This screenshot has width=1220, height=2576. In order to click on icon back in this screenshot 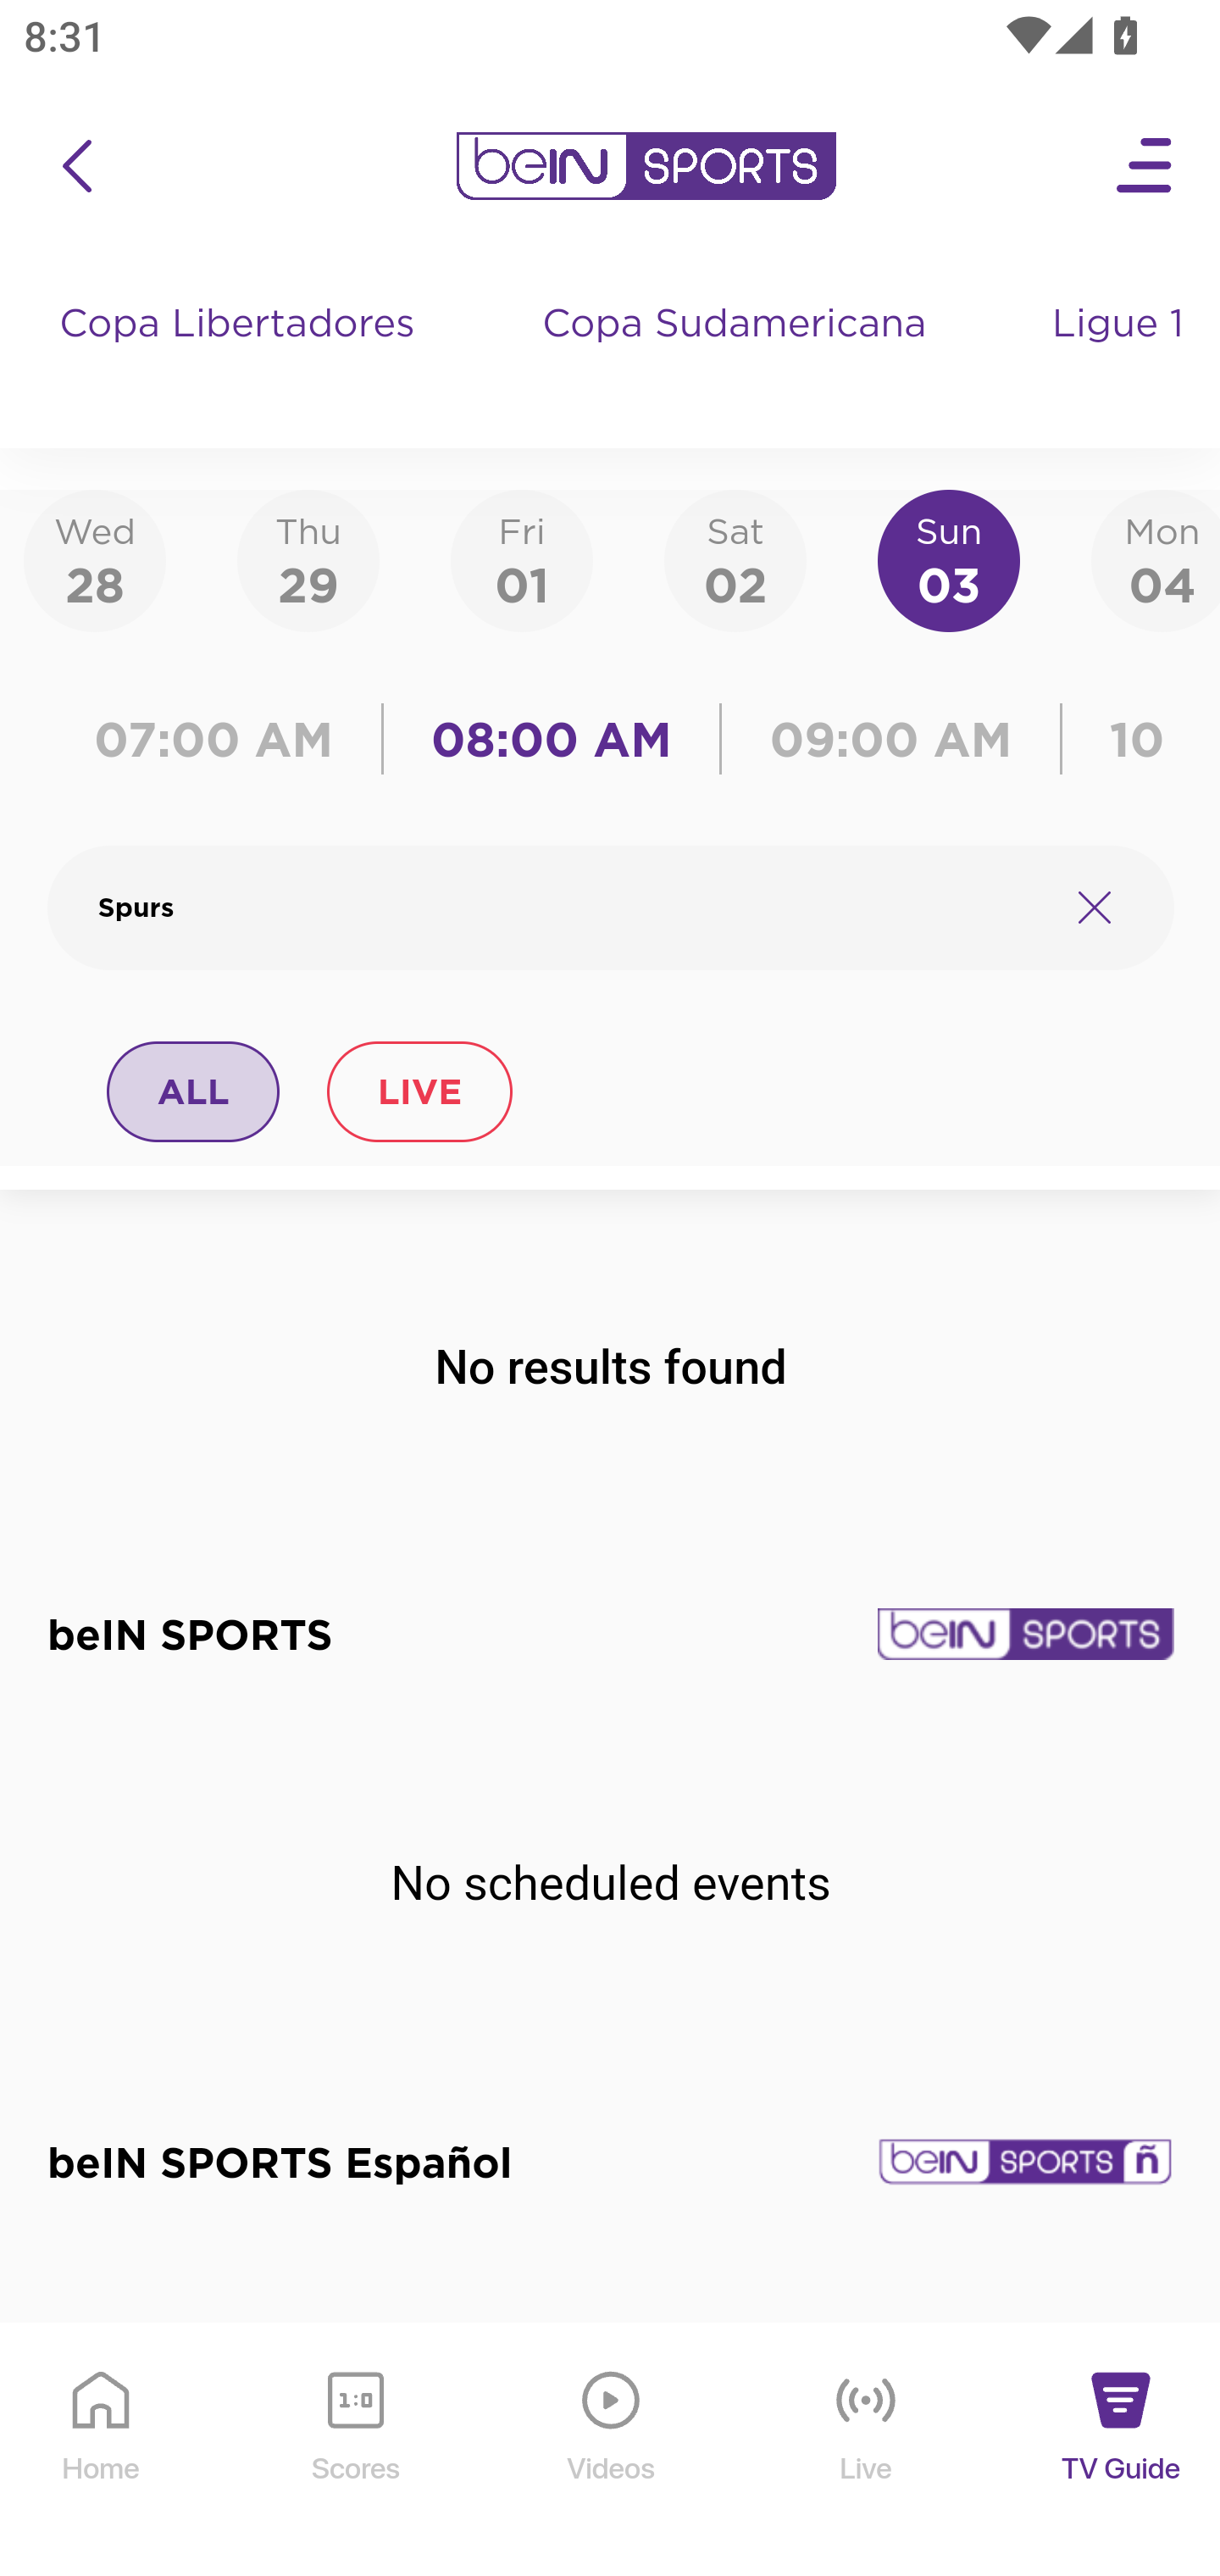, I will do `click(76, 166)`.